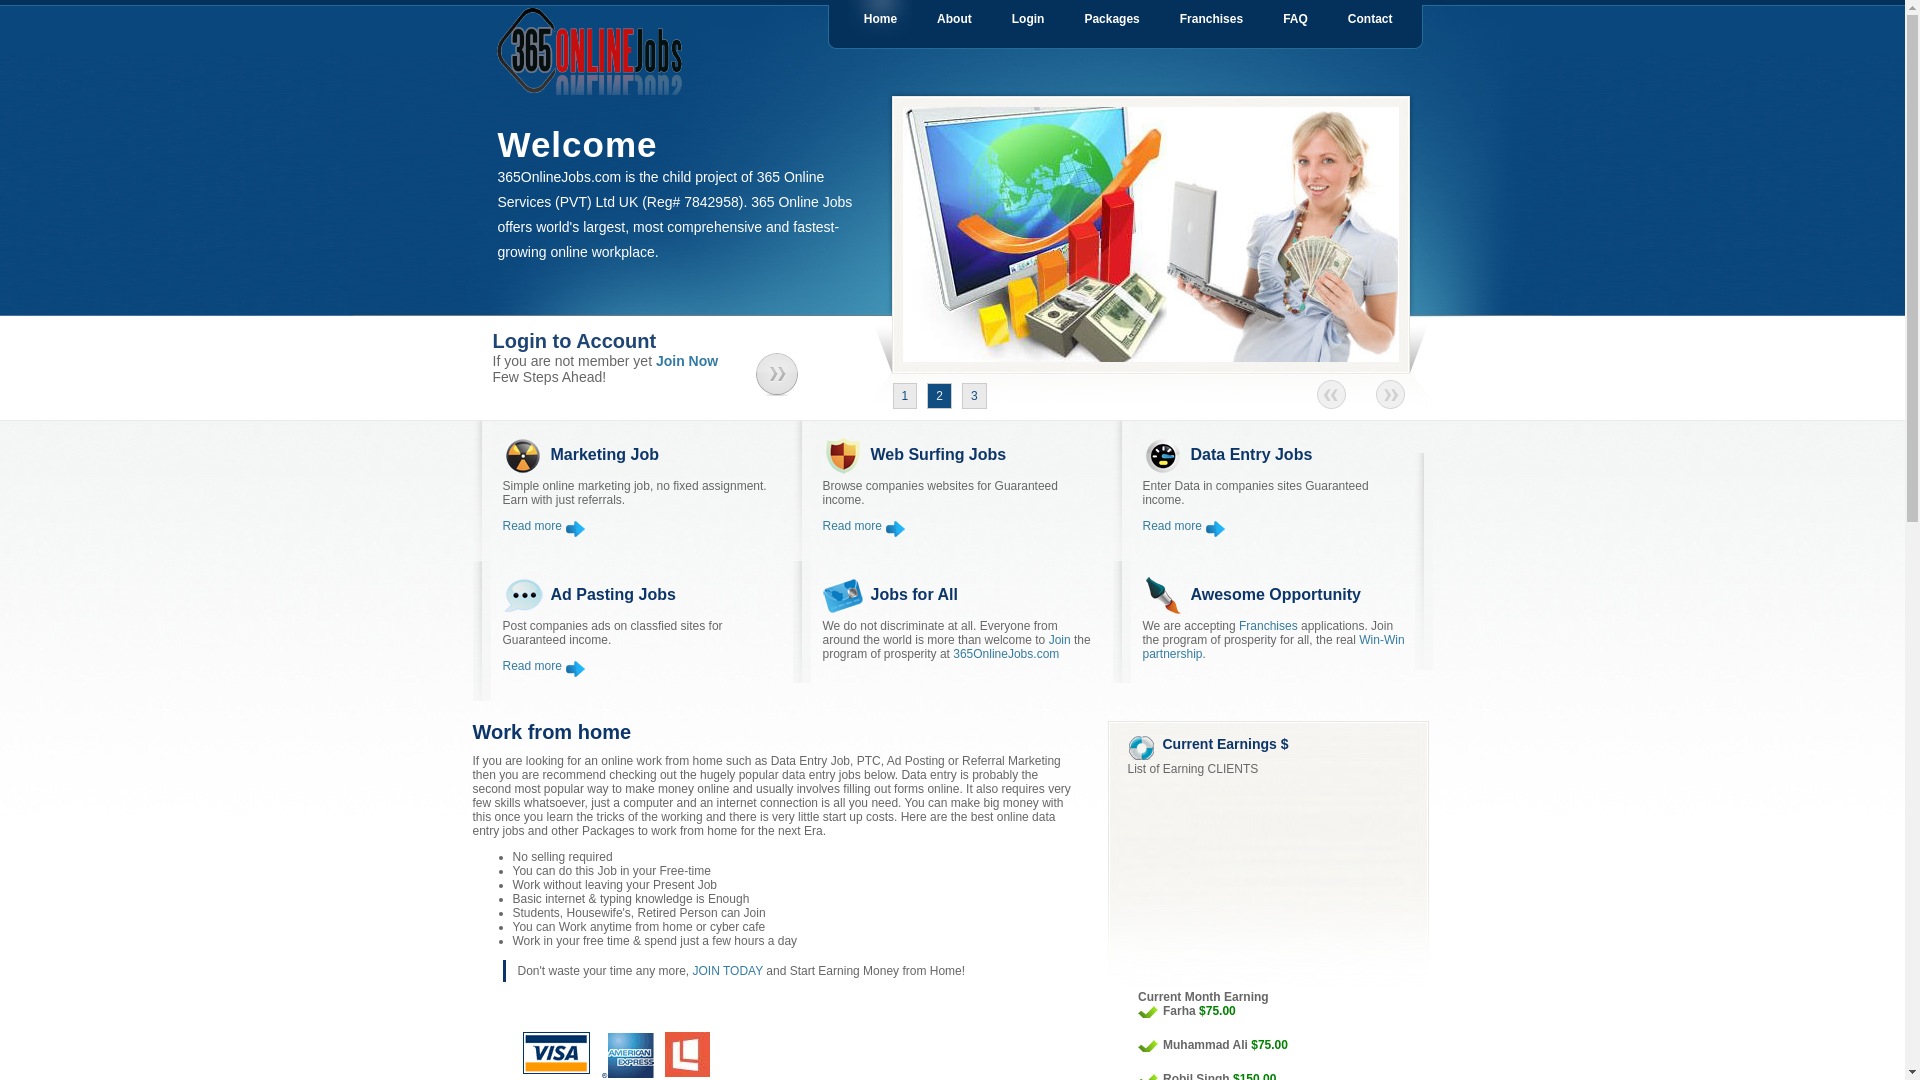 The height and width of the screenshot is (1080, 1920). What do you see at coordinates (864, 526) in the screenshot?
I see `Read more` at bounding box center [864, 526].